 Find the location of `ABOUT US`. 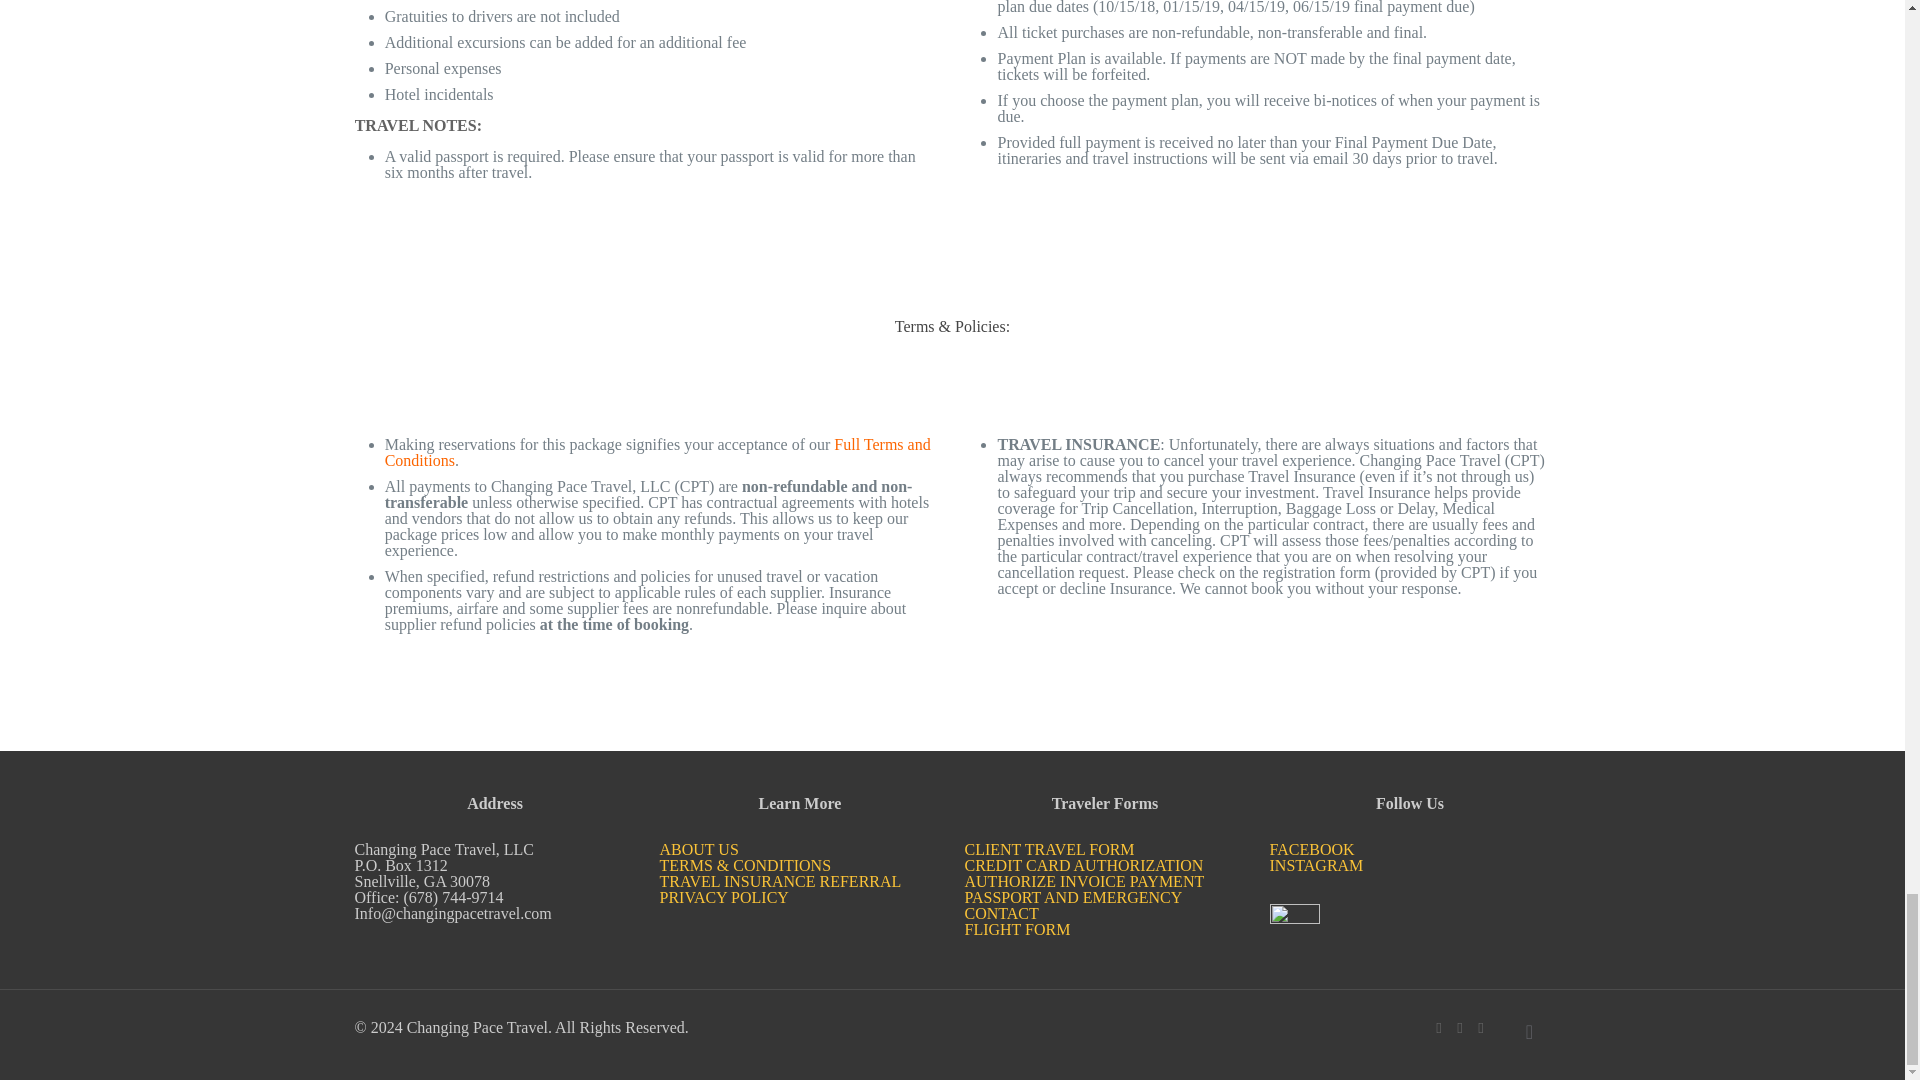

ABOUT US is located at coordinates (700, 849).